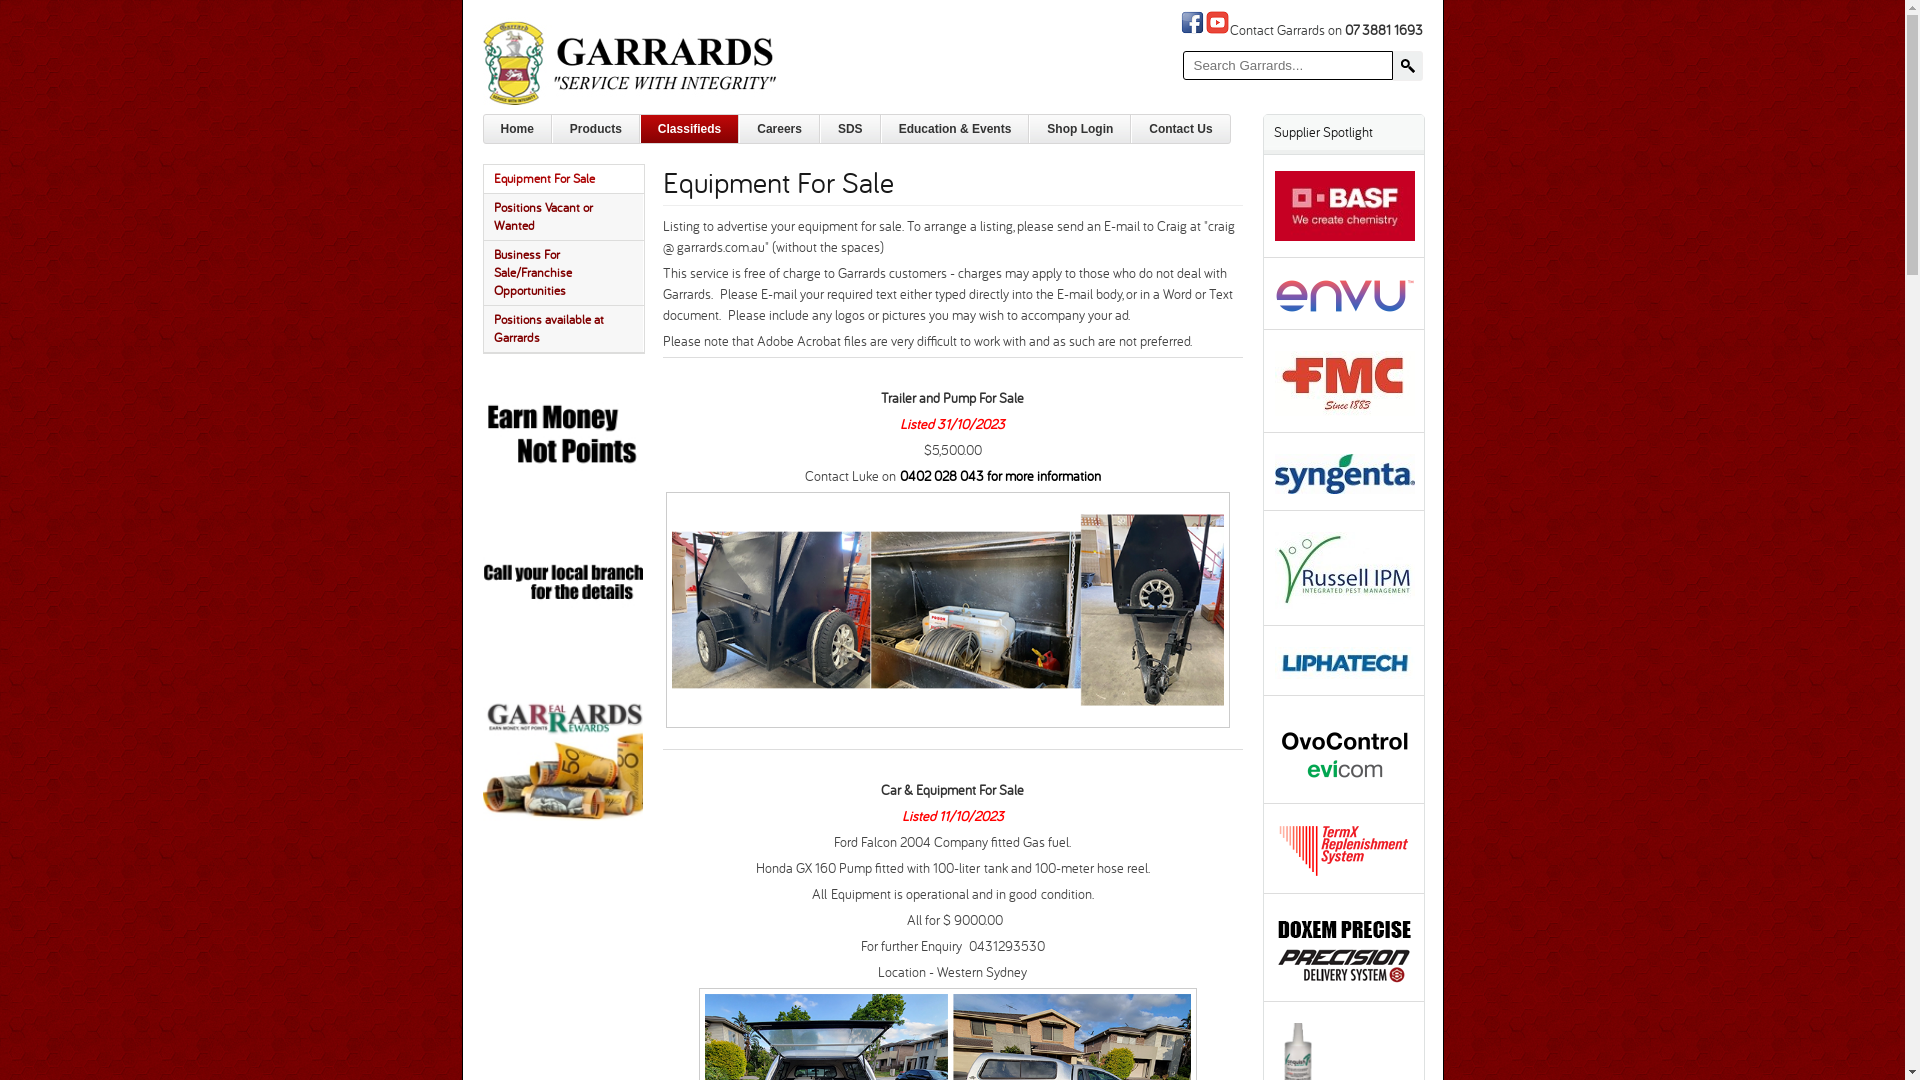 The width and height of the screenshot is (1920, 1080). Describe the element at coordinates (1345, 846) in the screenshot. I see `TermX Replenishment System` at that location.